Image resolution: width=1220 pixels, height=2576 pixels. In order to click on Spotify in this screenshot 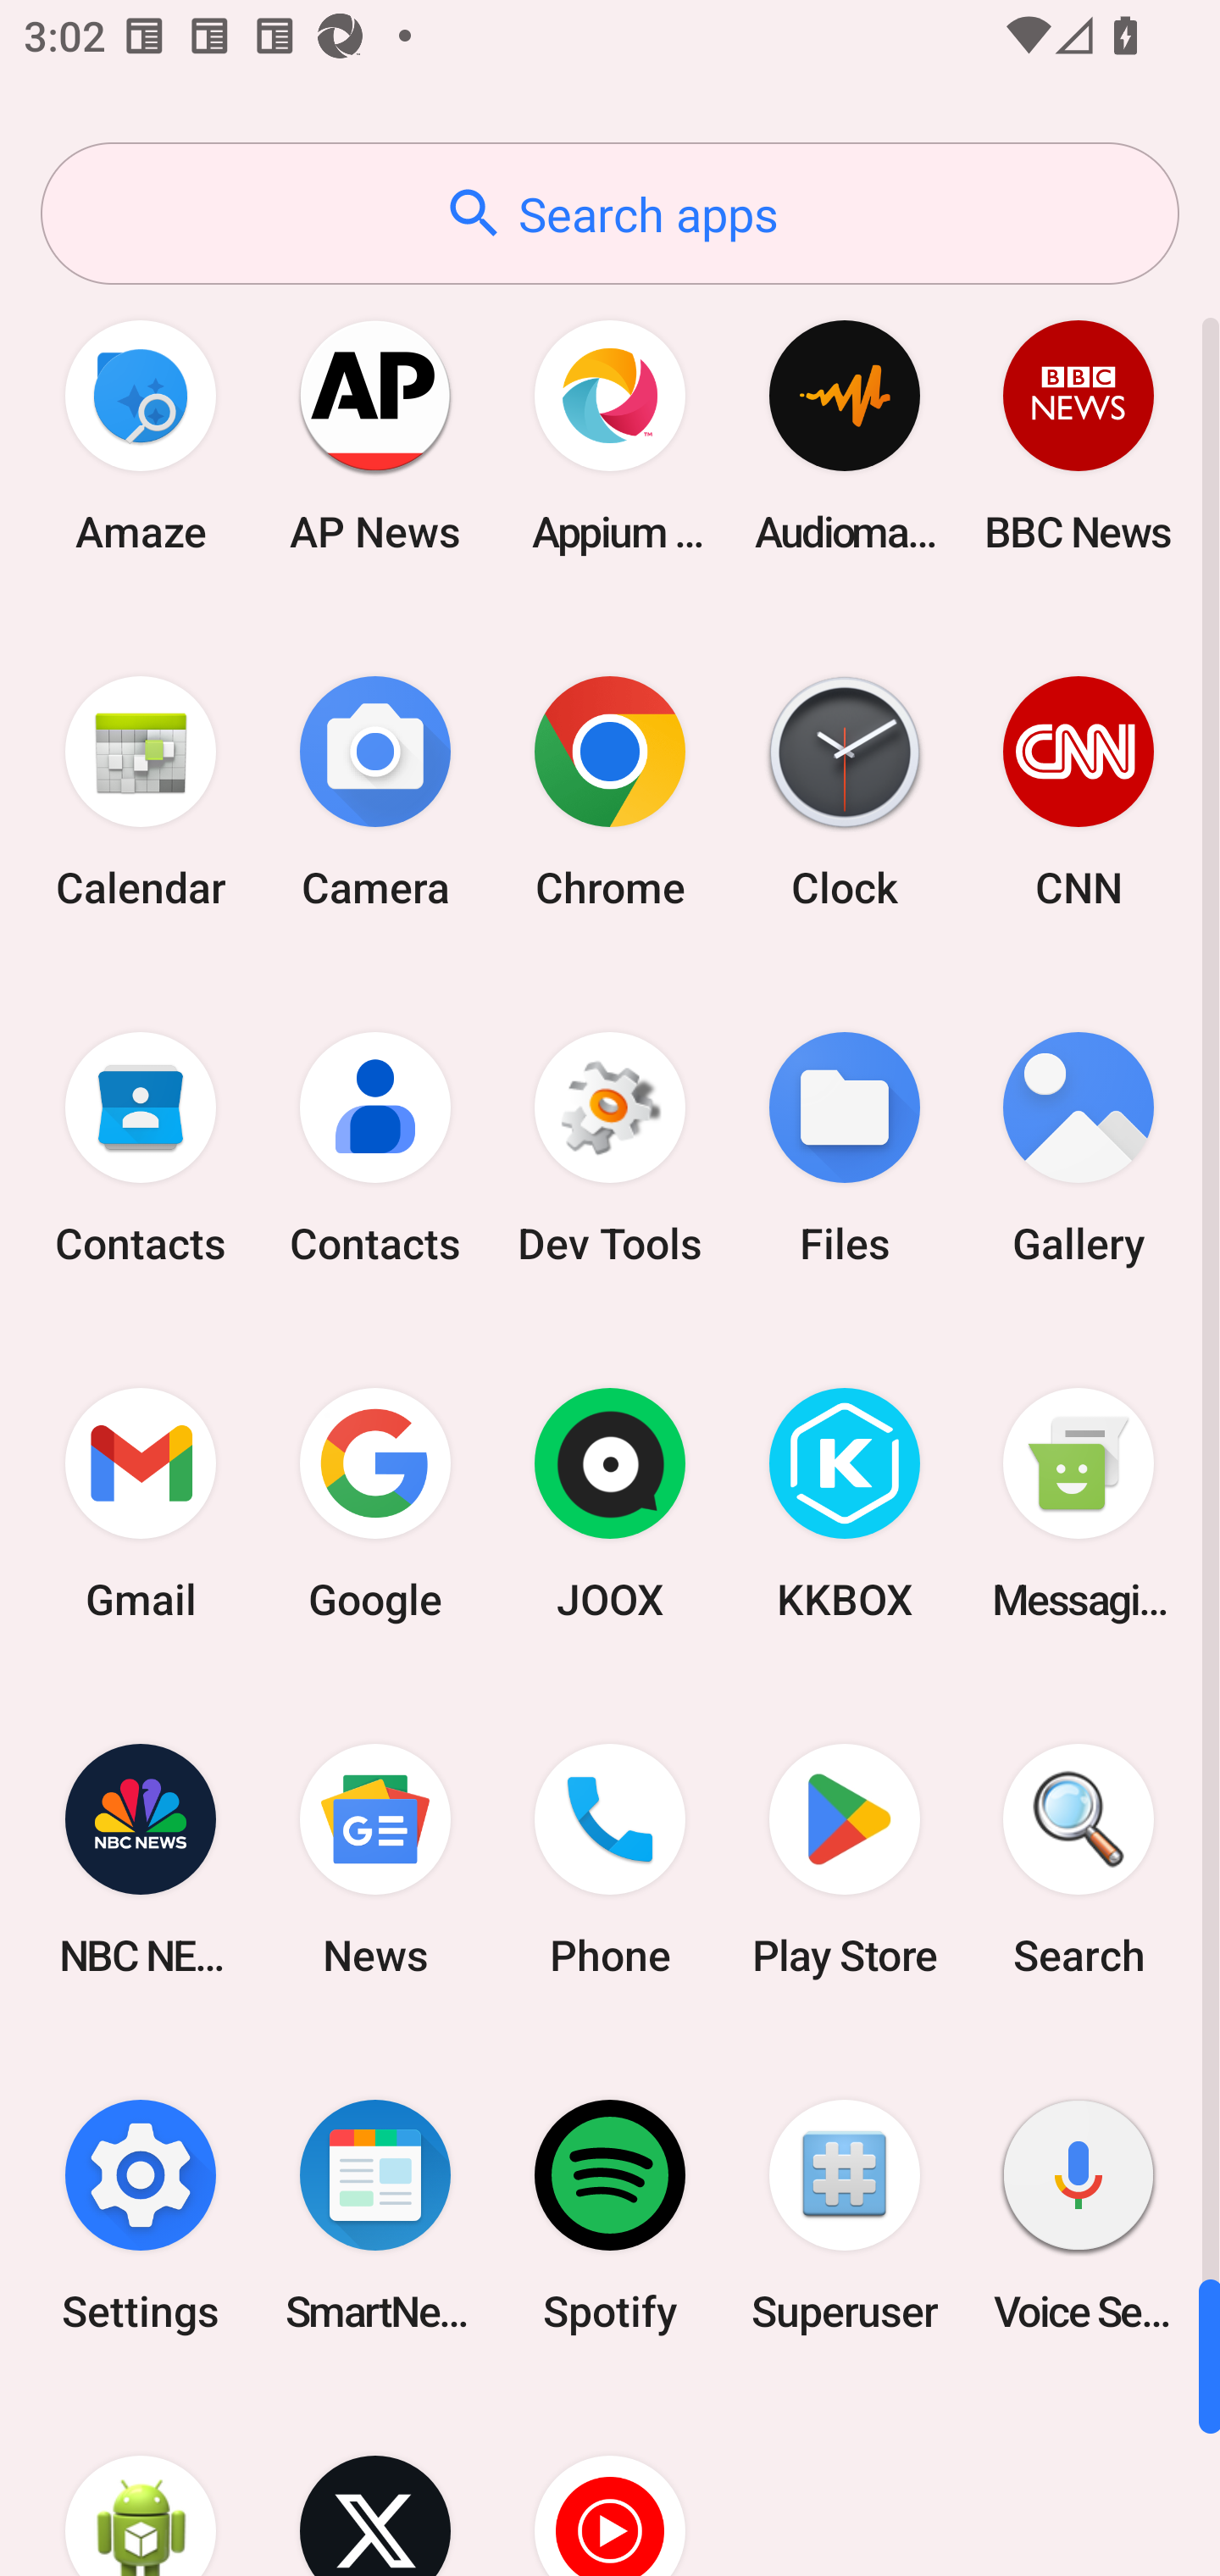, I will do `click(610, 2215)`.